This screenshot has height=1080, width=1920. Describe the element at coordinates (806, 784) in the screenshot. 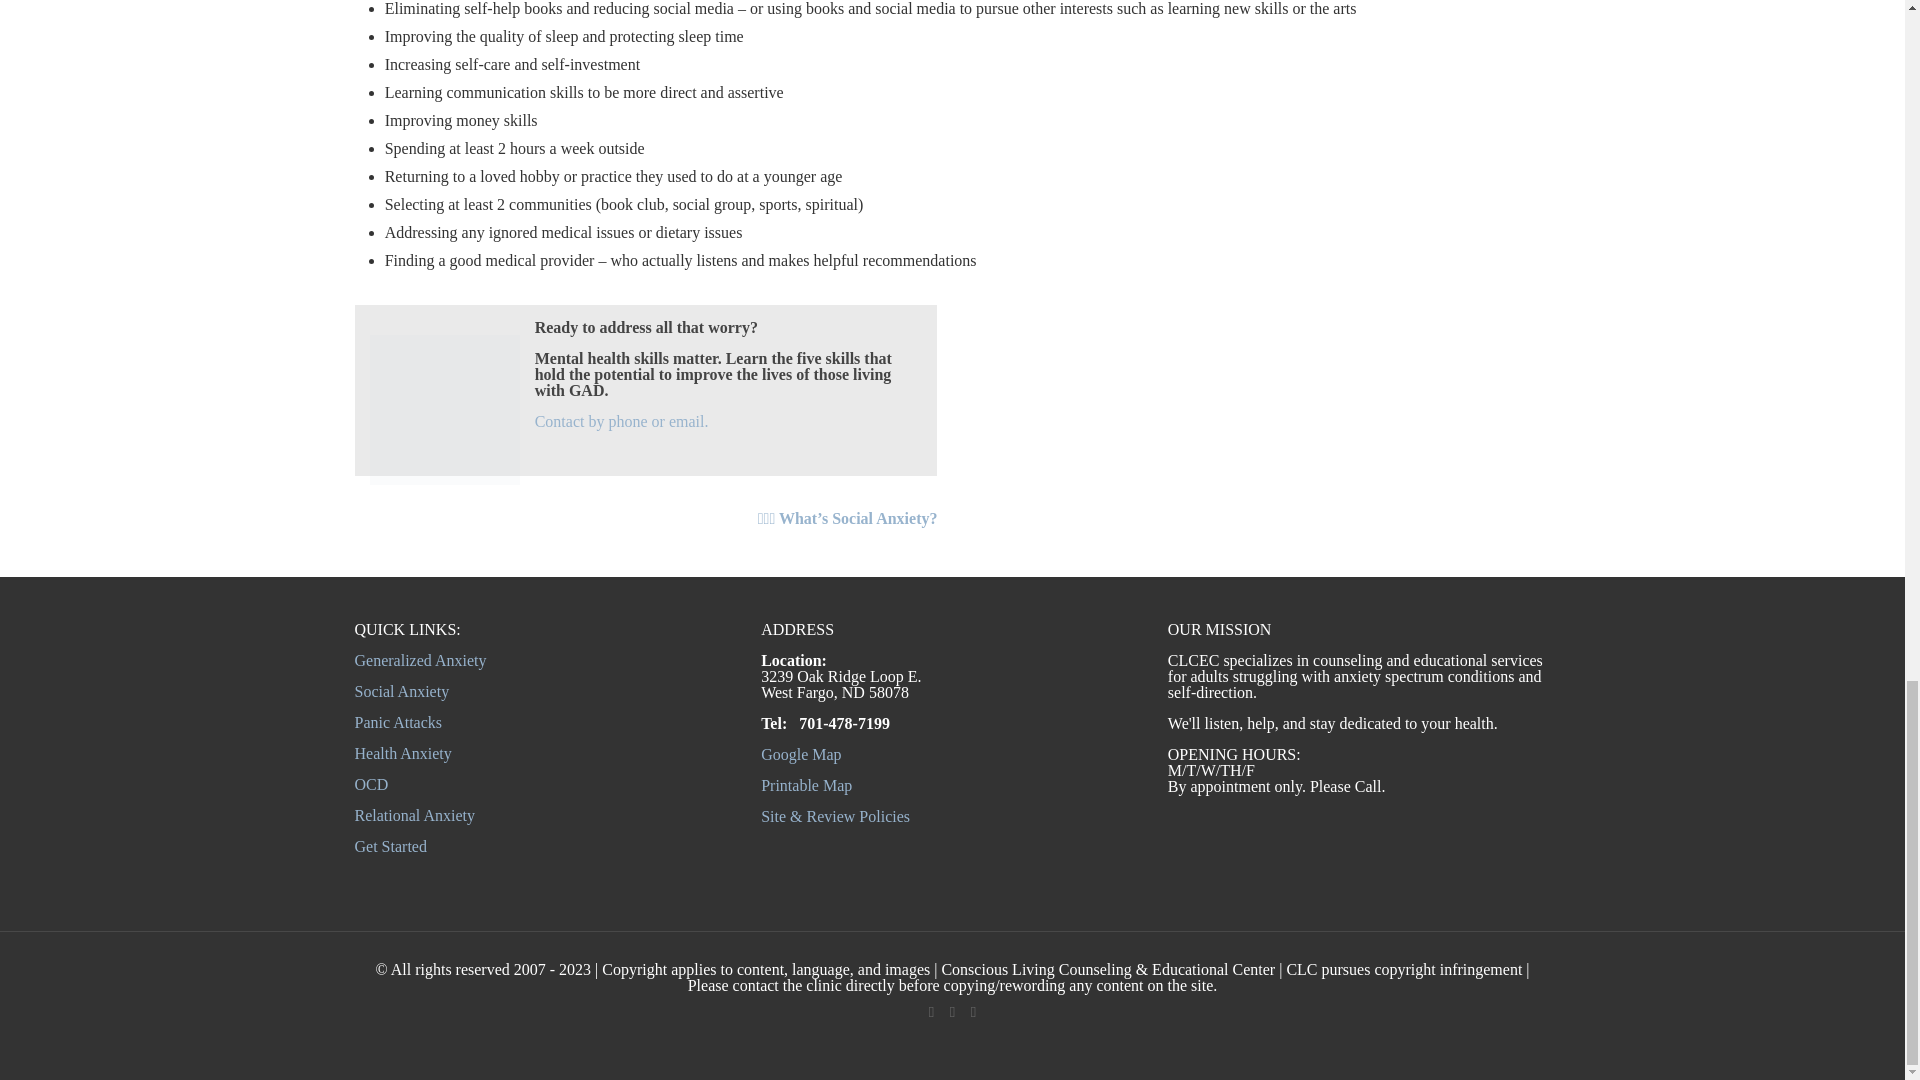

I see `Printable Map` at that location.